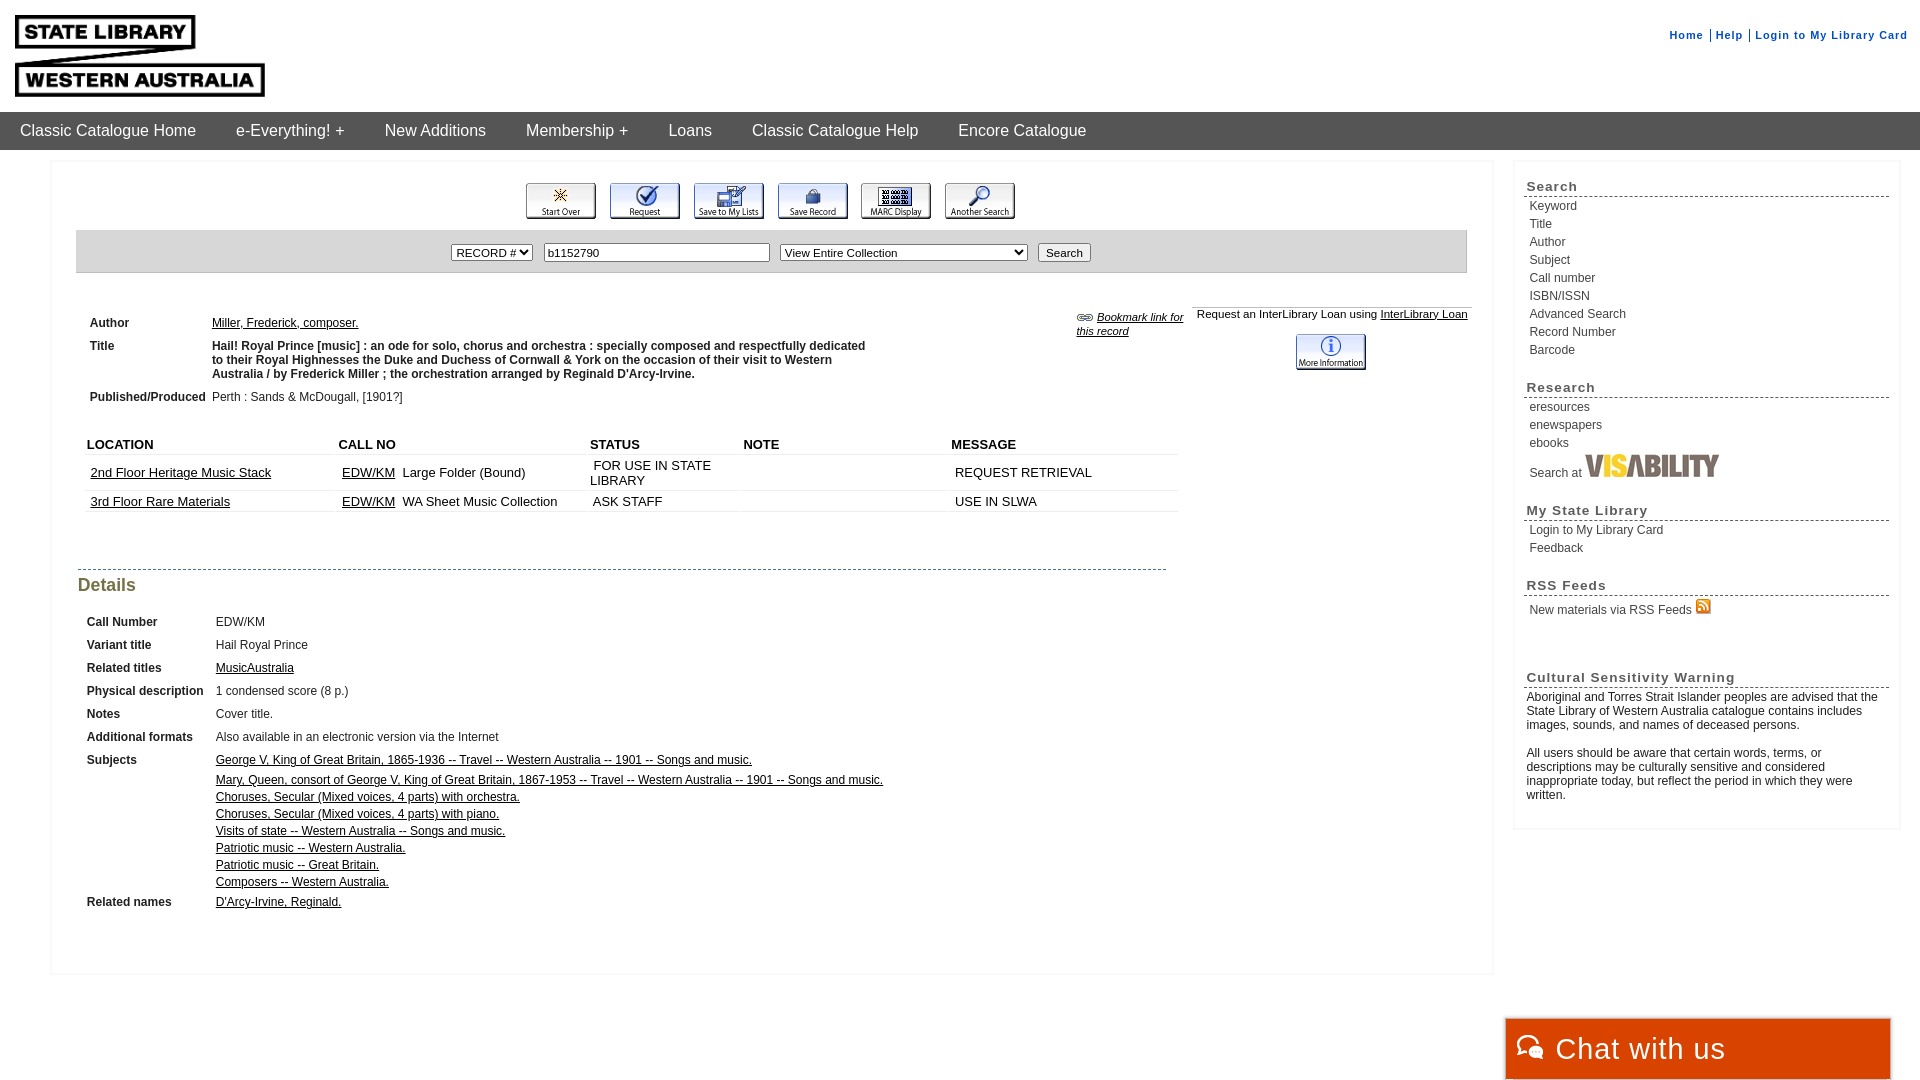 This screenshot has height=1080, width=1920. I want to click on D'Arcy-Irvine, Reginald., so click(279, 902).